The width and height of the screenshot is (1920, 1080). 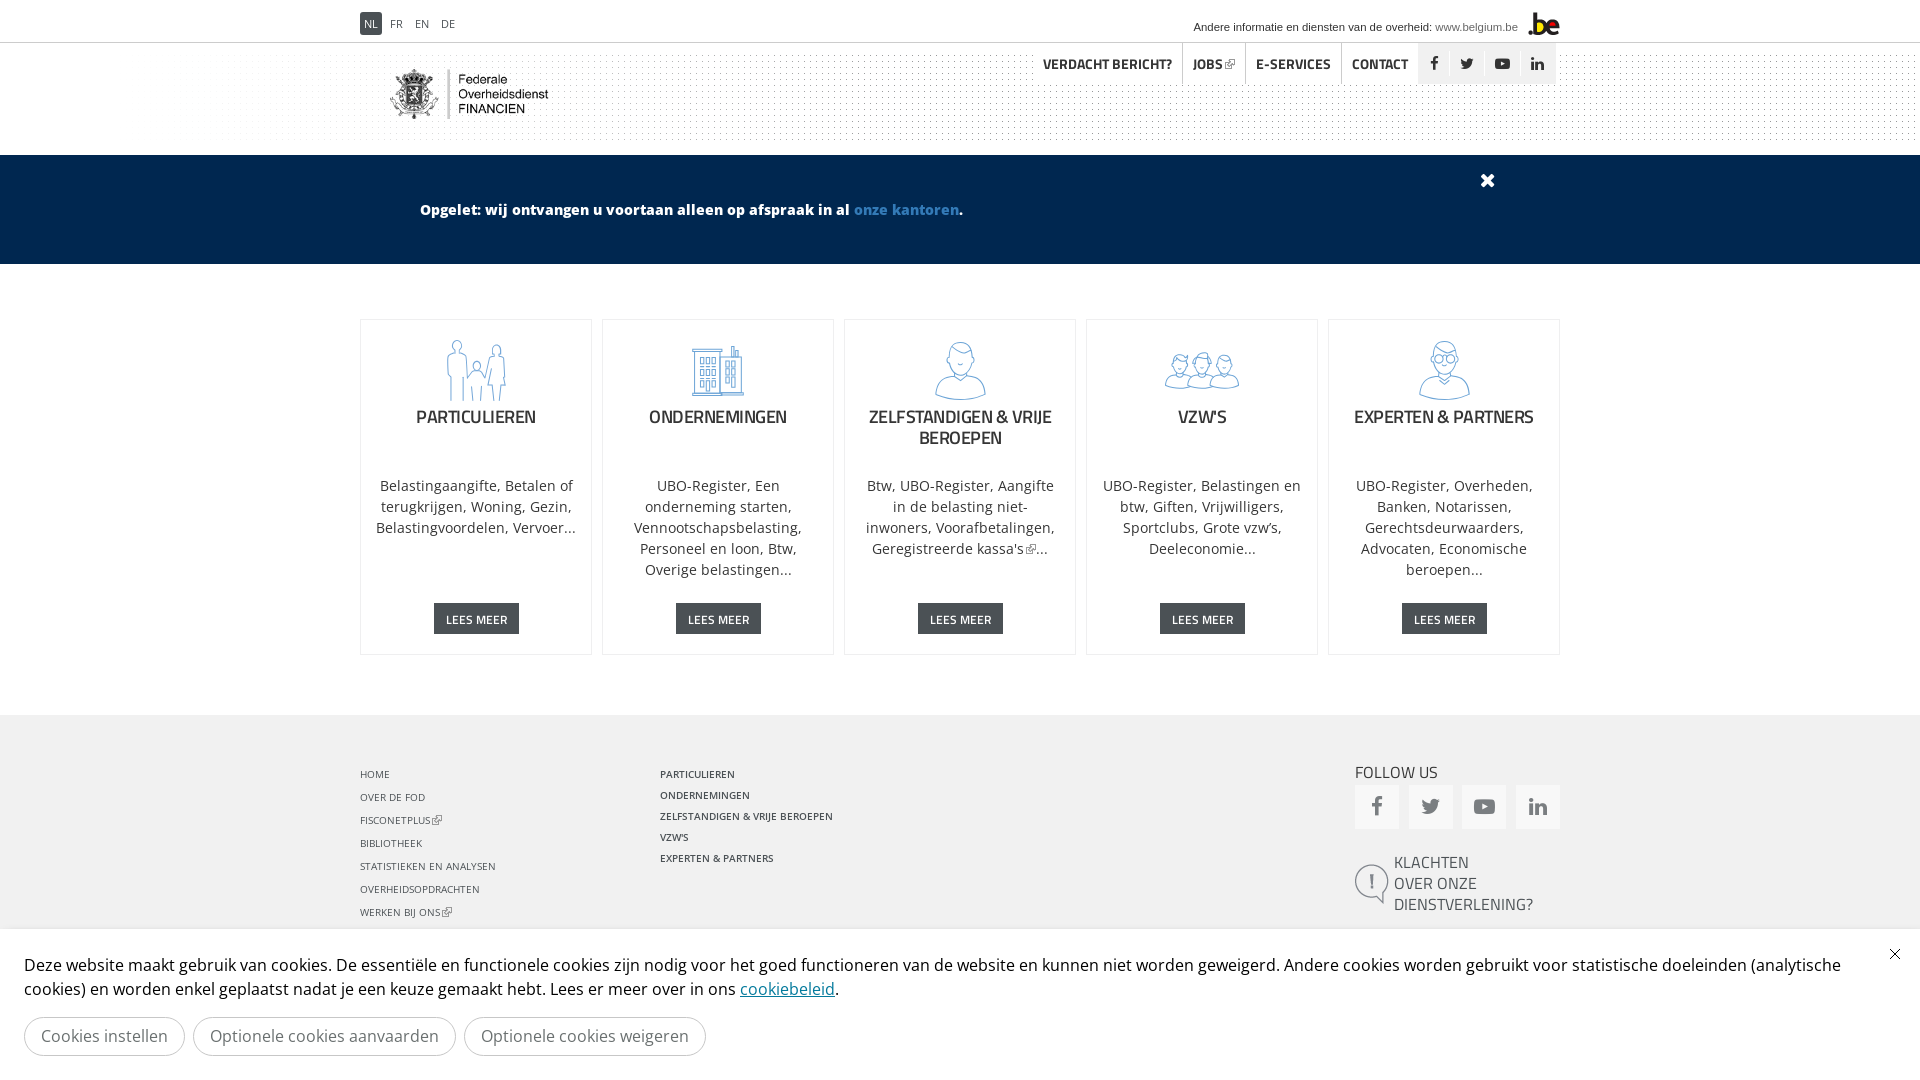 What do you see at coordinates (1294, 64) in the screenshot?
I see `E-SERVICES` at bounding box center [1294, 64].